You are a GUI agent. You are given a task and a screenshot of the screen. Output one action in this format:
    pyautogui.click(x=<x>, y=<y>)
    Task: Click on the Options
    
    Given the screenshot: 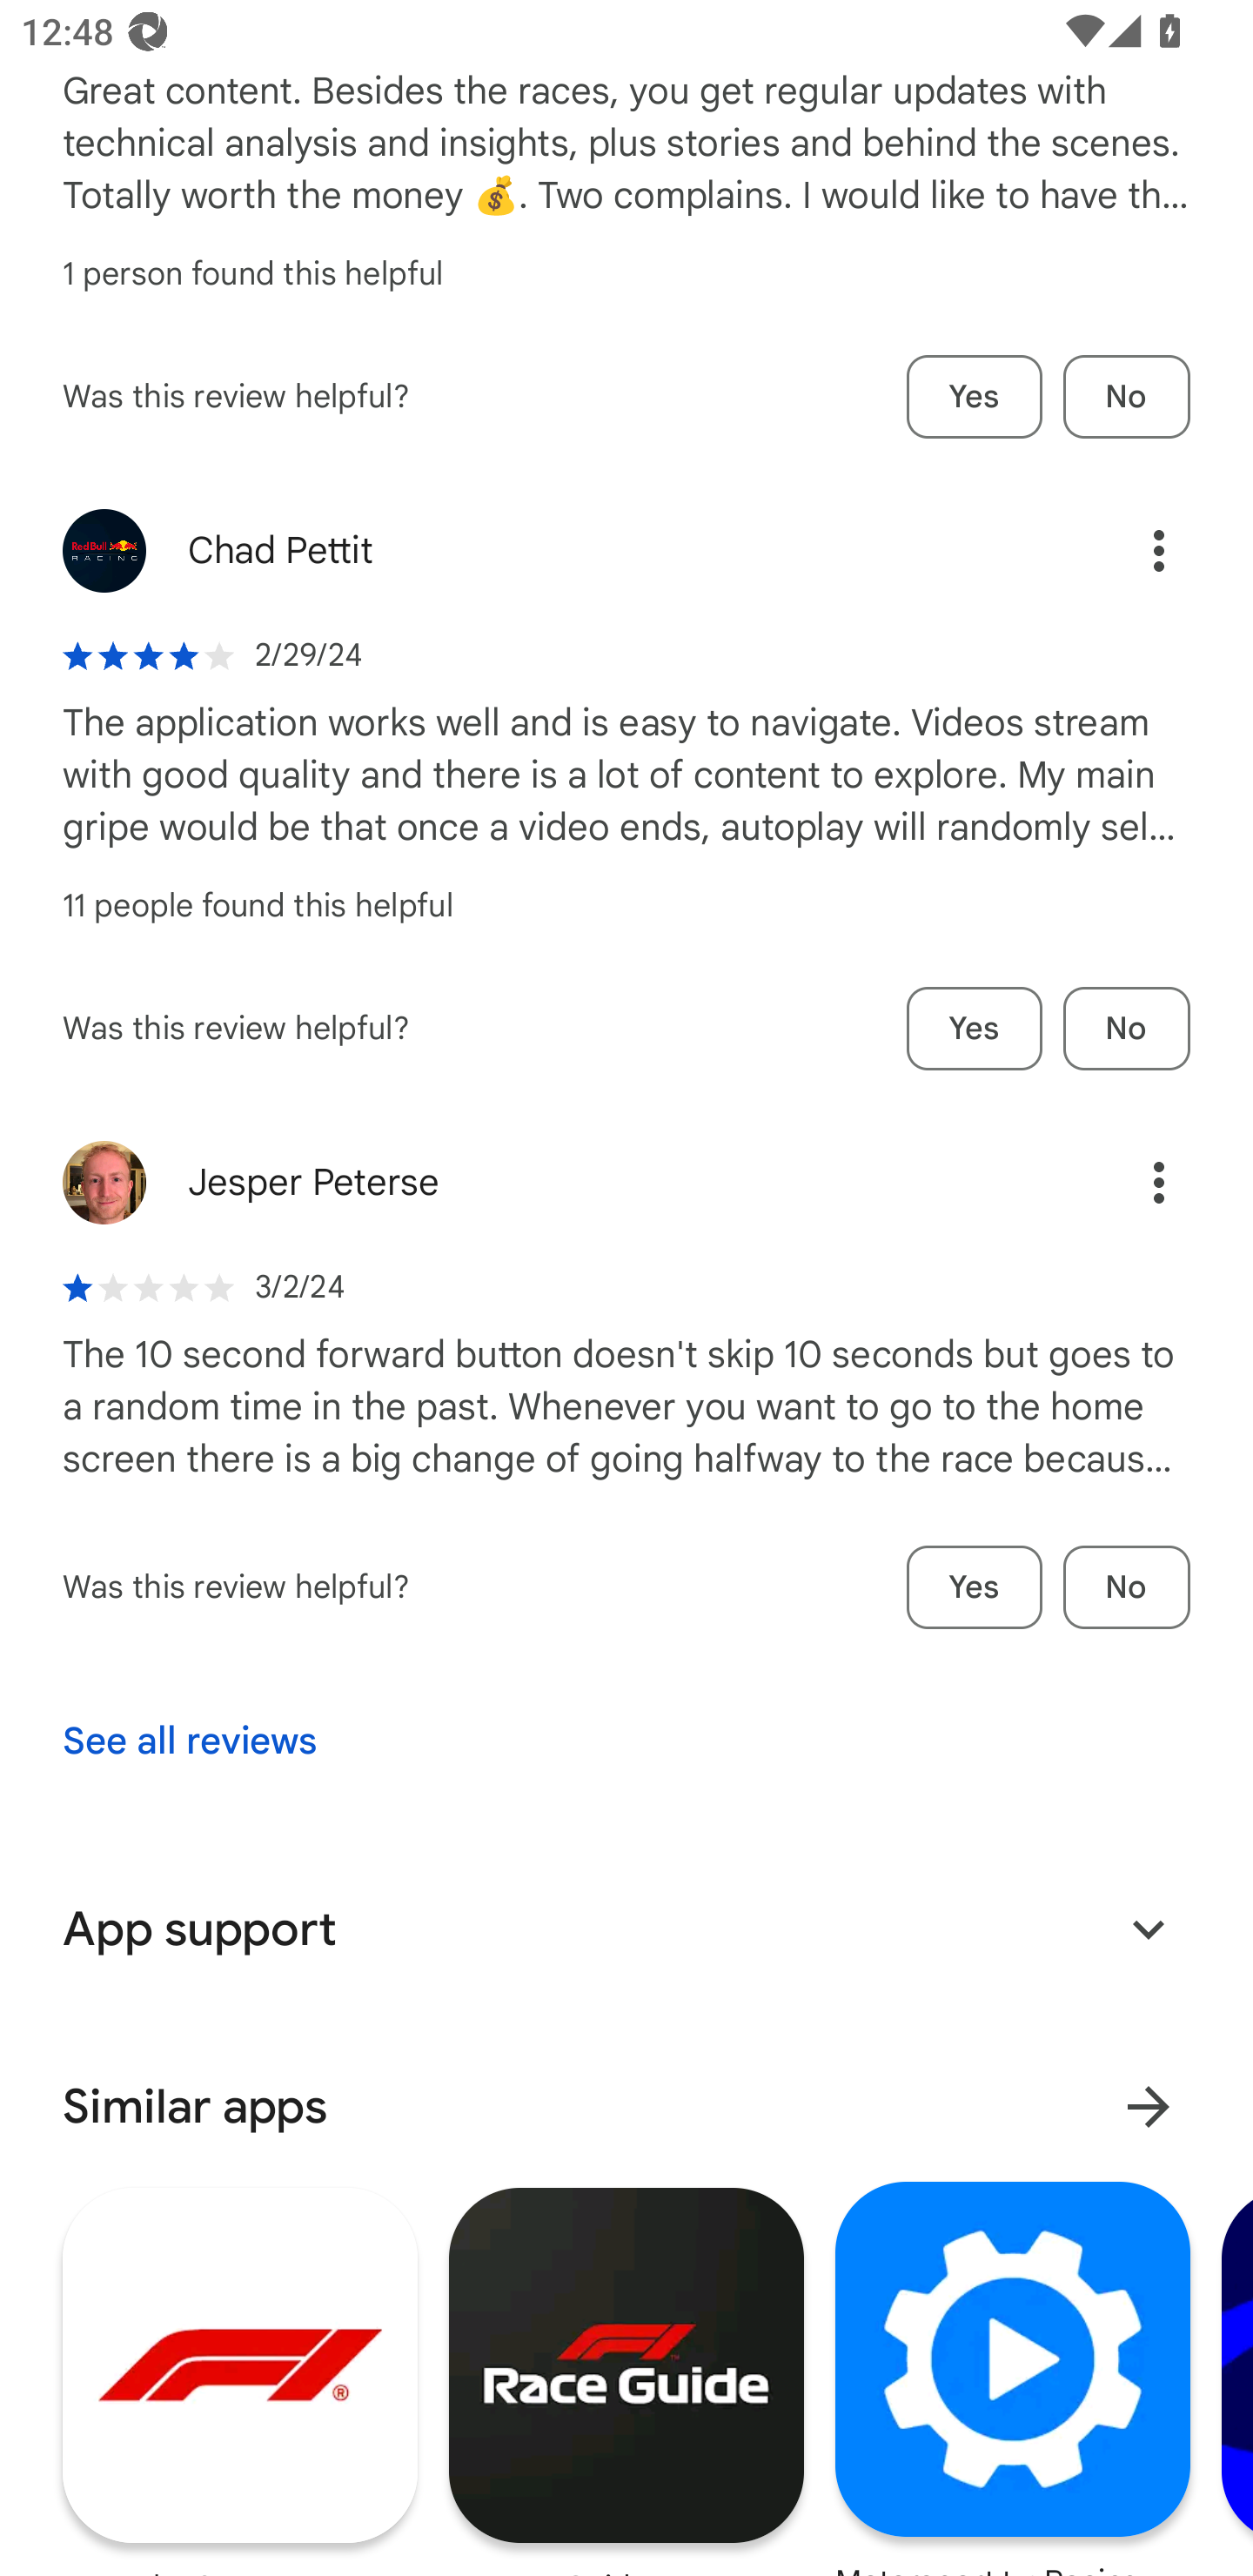 What is the action you would take?
    pyautogui.click(x=1128, y=1182)
    